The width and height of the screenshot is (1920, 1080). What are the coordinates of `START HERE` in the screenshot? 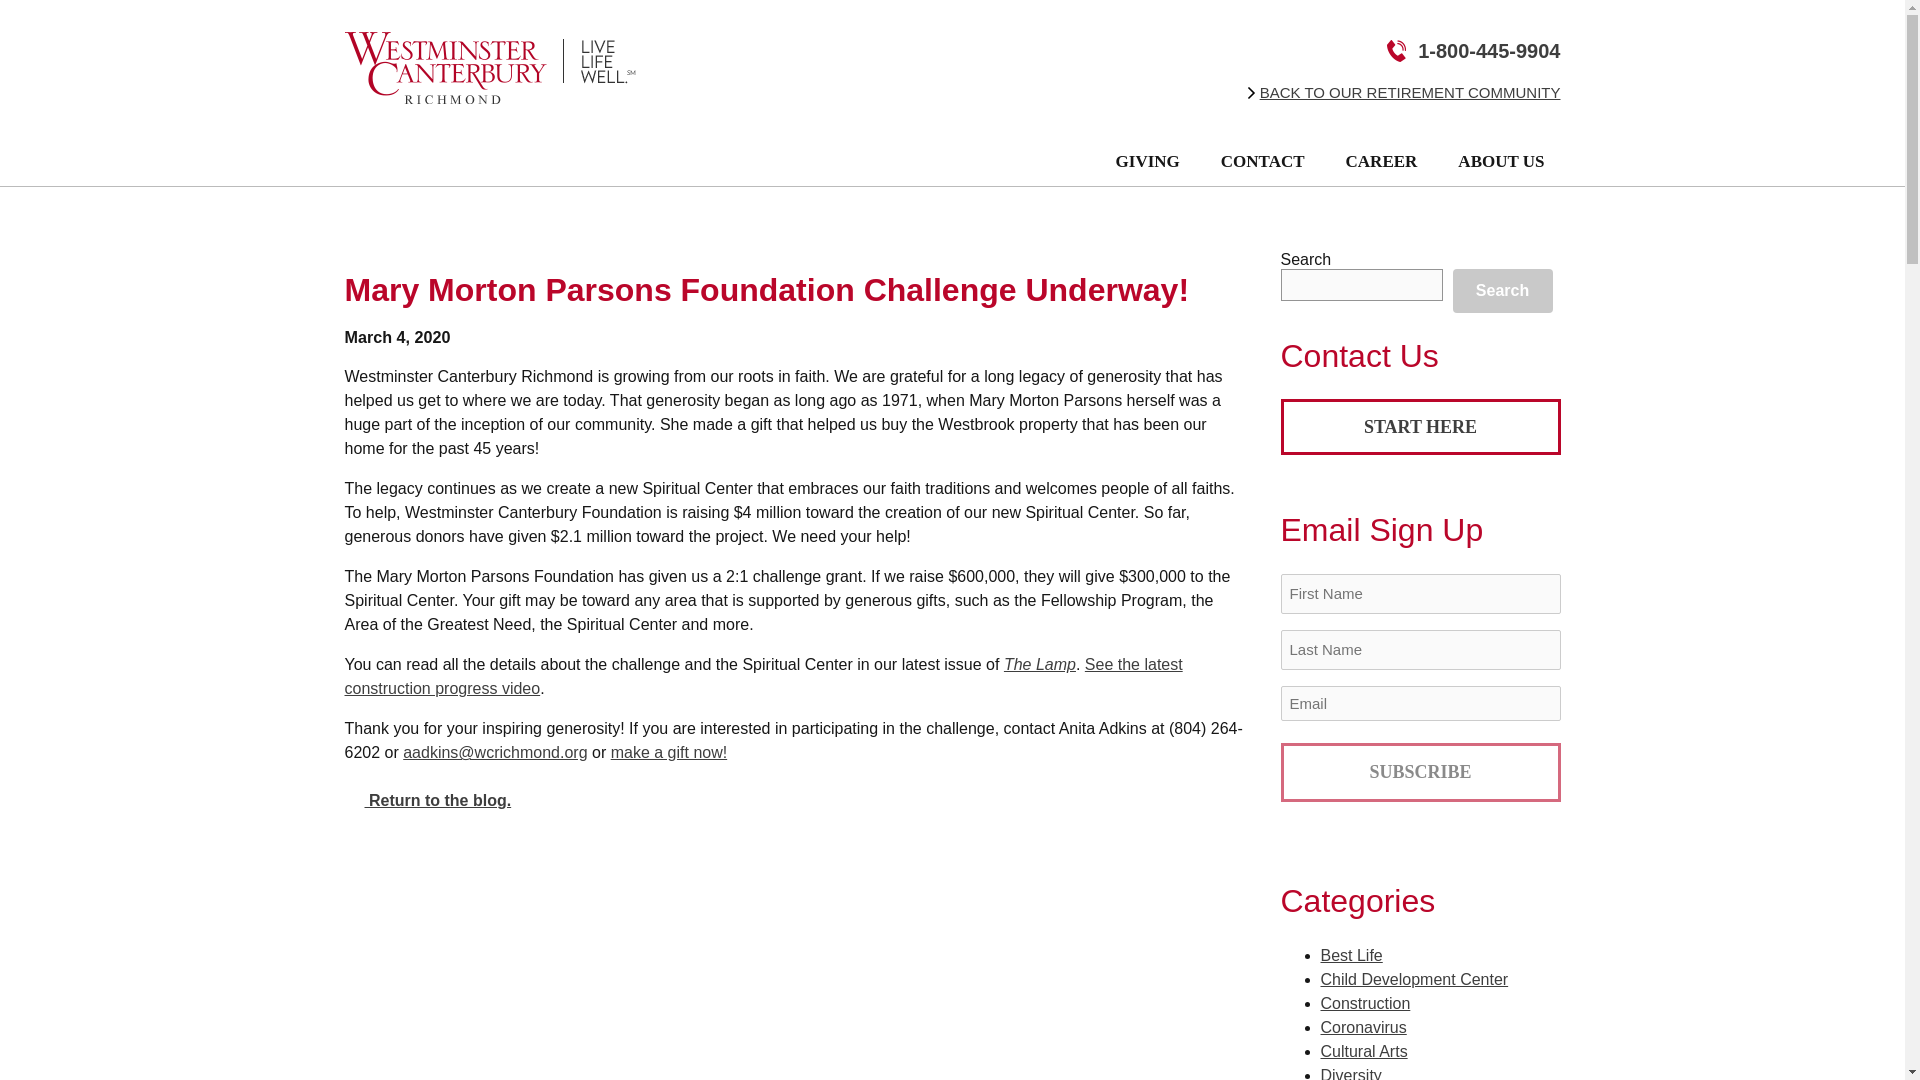 It's located at (1420, 426).